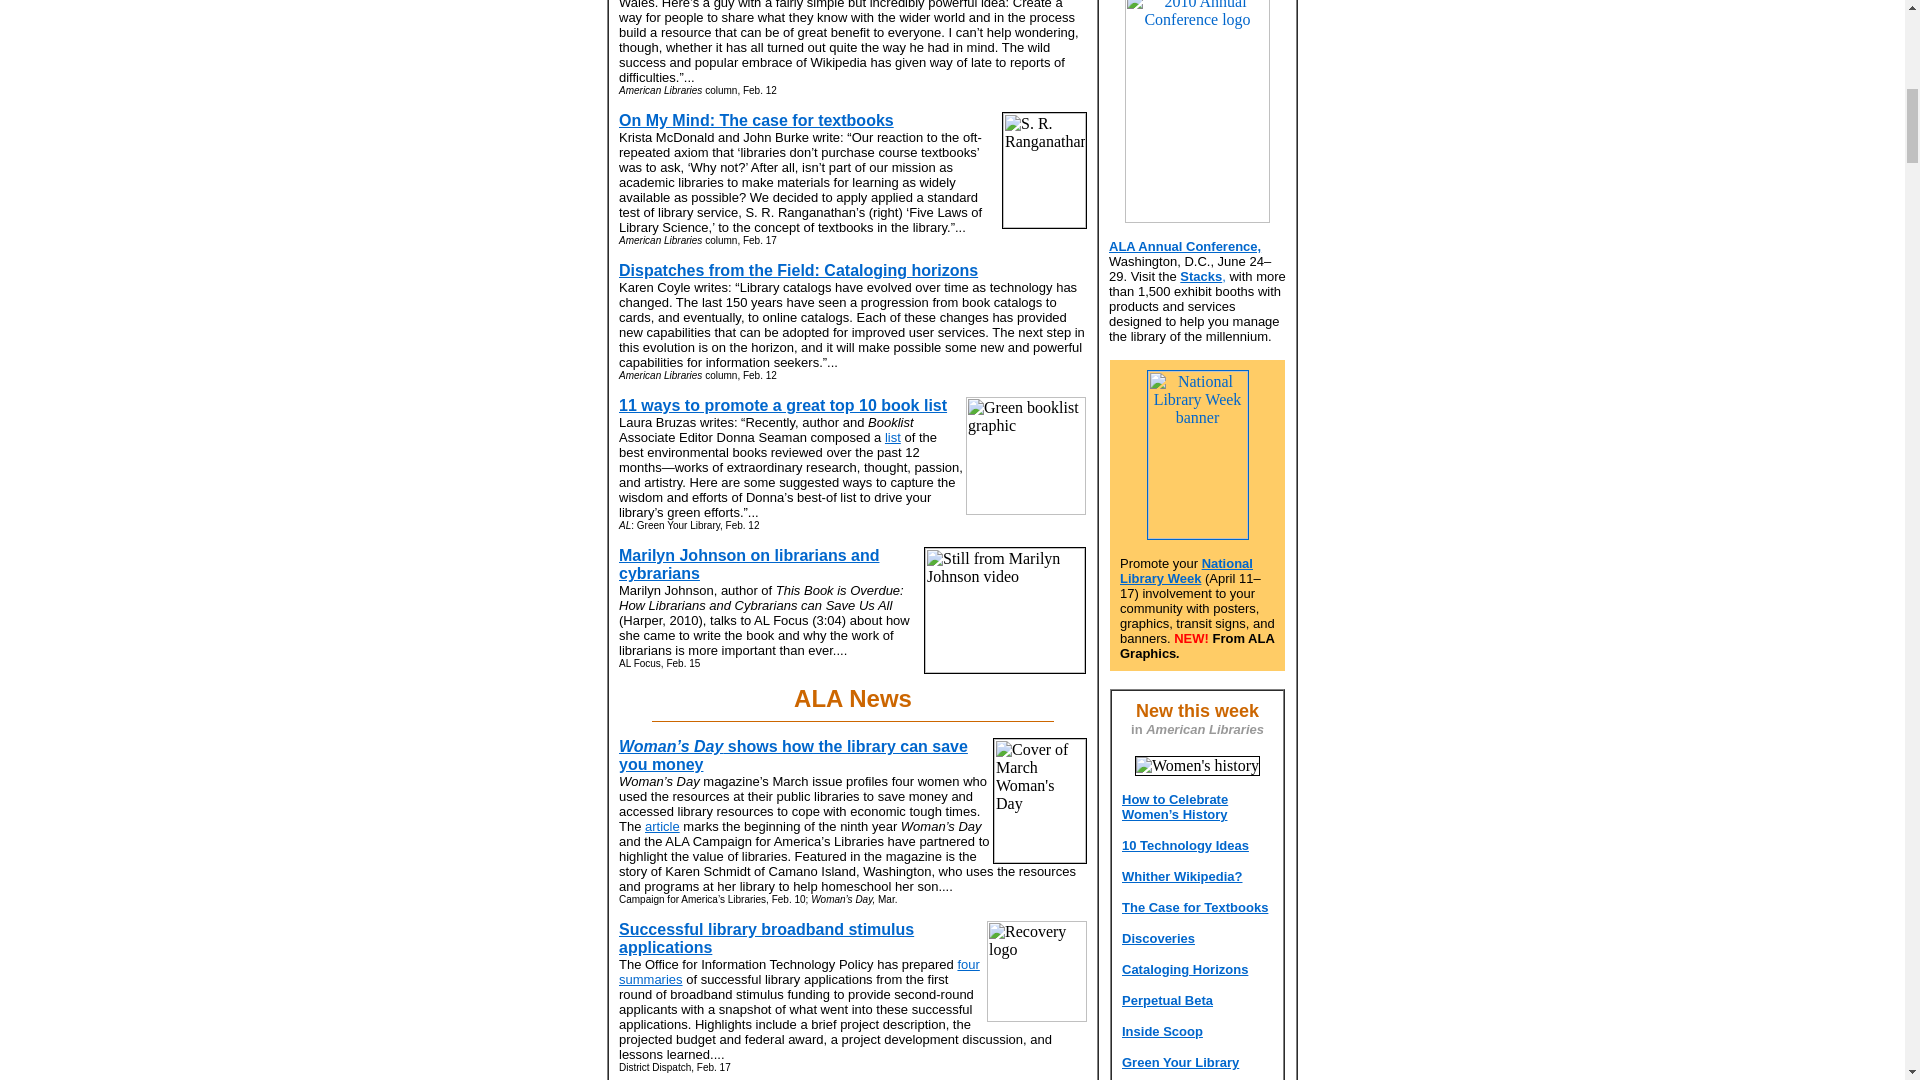  Describe the element at coordinates (782, 405) in the screenshot. I see `11 ways to promote a great top 10 book list` at that location.